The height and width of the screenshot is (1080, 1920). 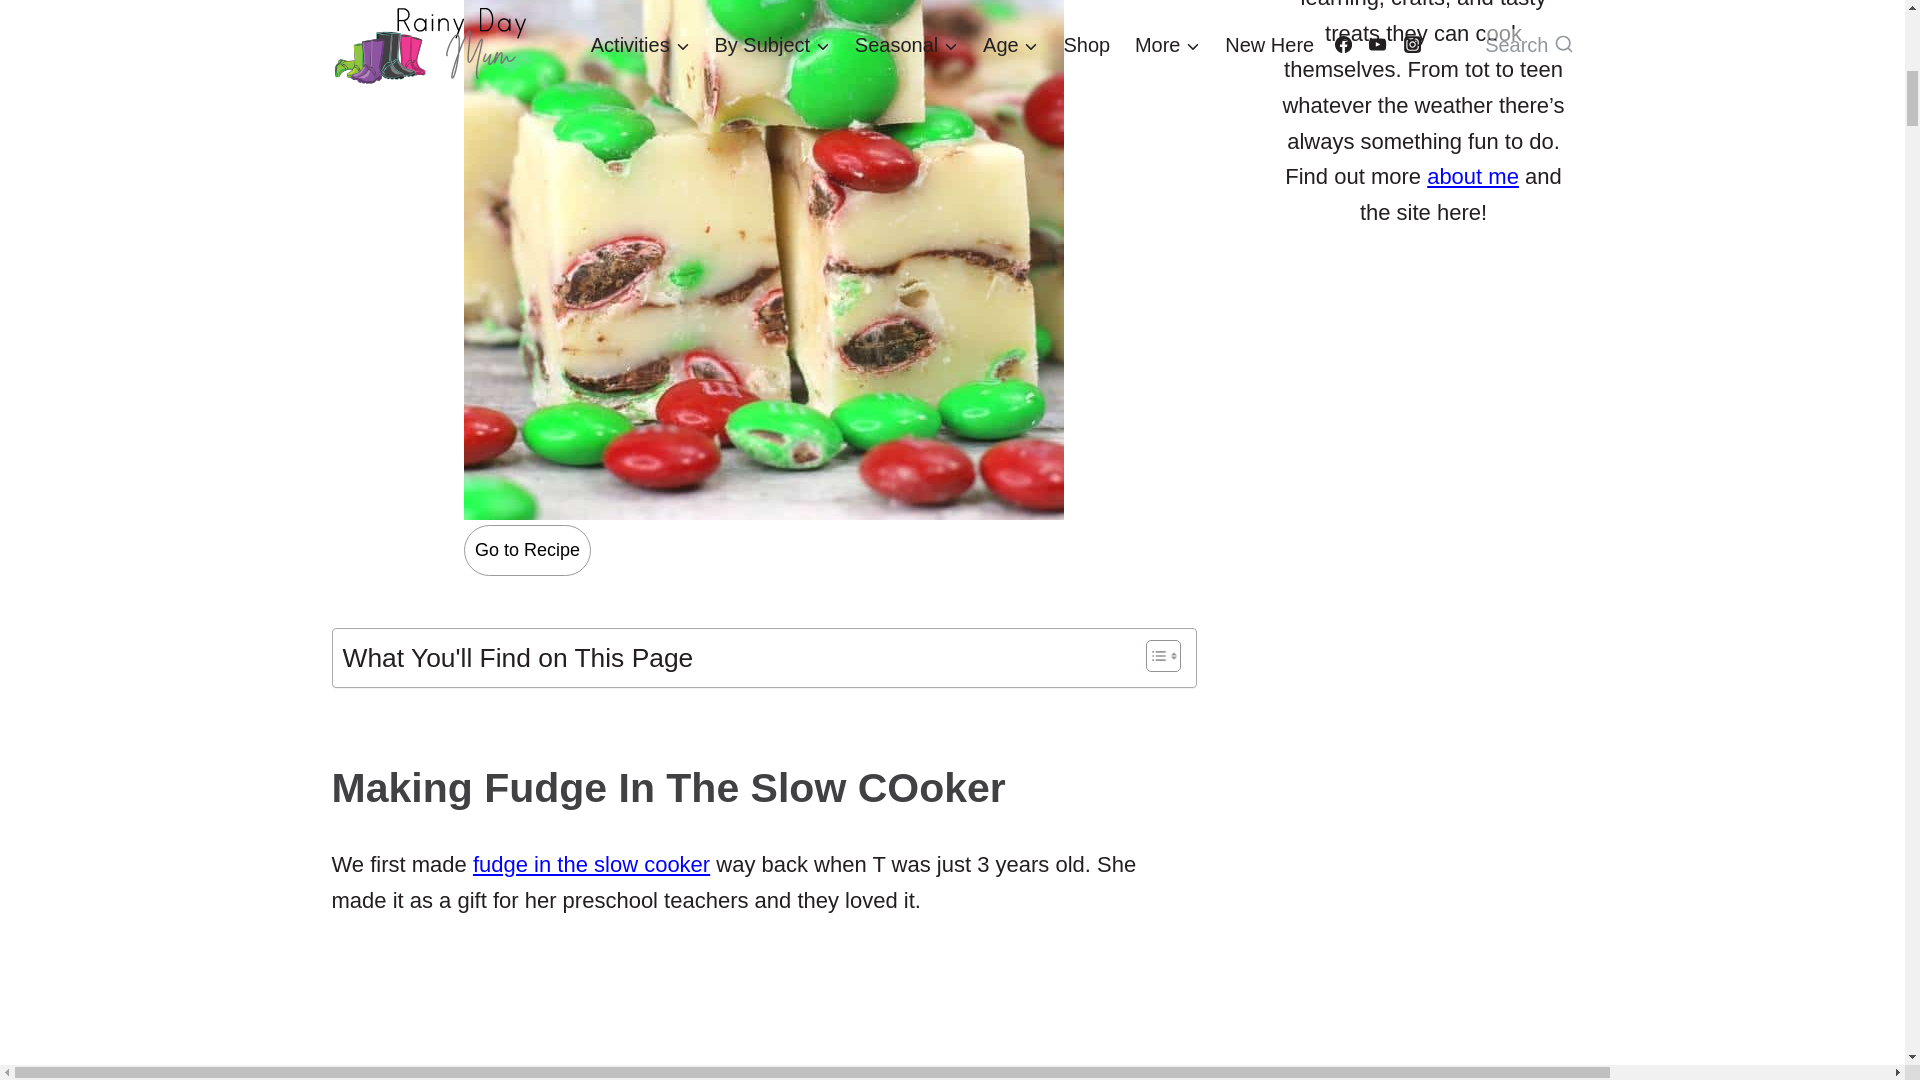 What do you see at coordinates (528, 550) in the screenshot?
I see `Go to Recipe` at bounding box center [528, 550].